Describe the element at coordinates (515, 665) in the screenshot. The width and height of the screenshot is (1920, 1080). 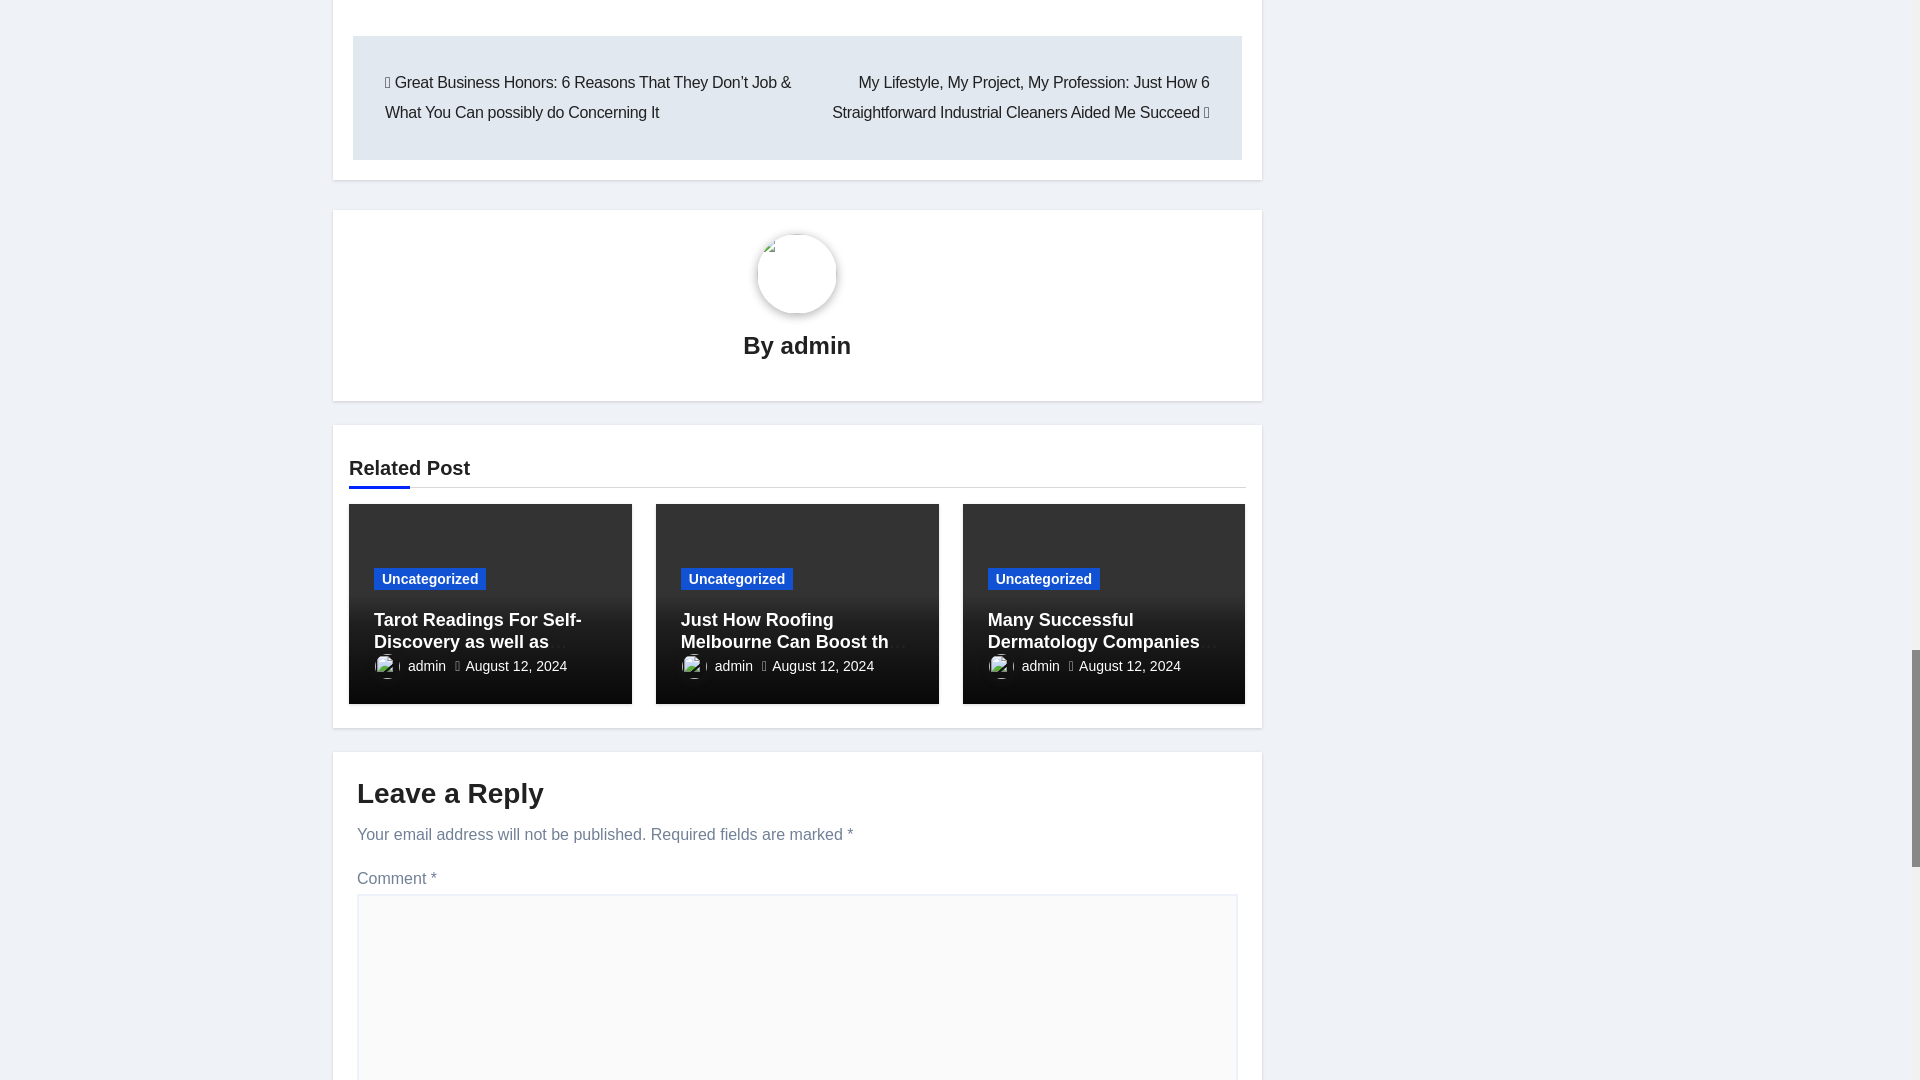
I see `August 12, 2024` at that location.